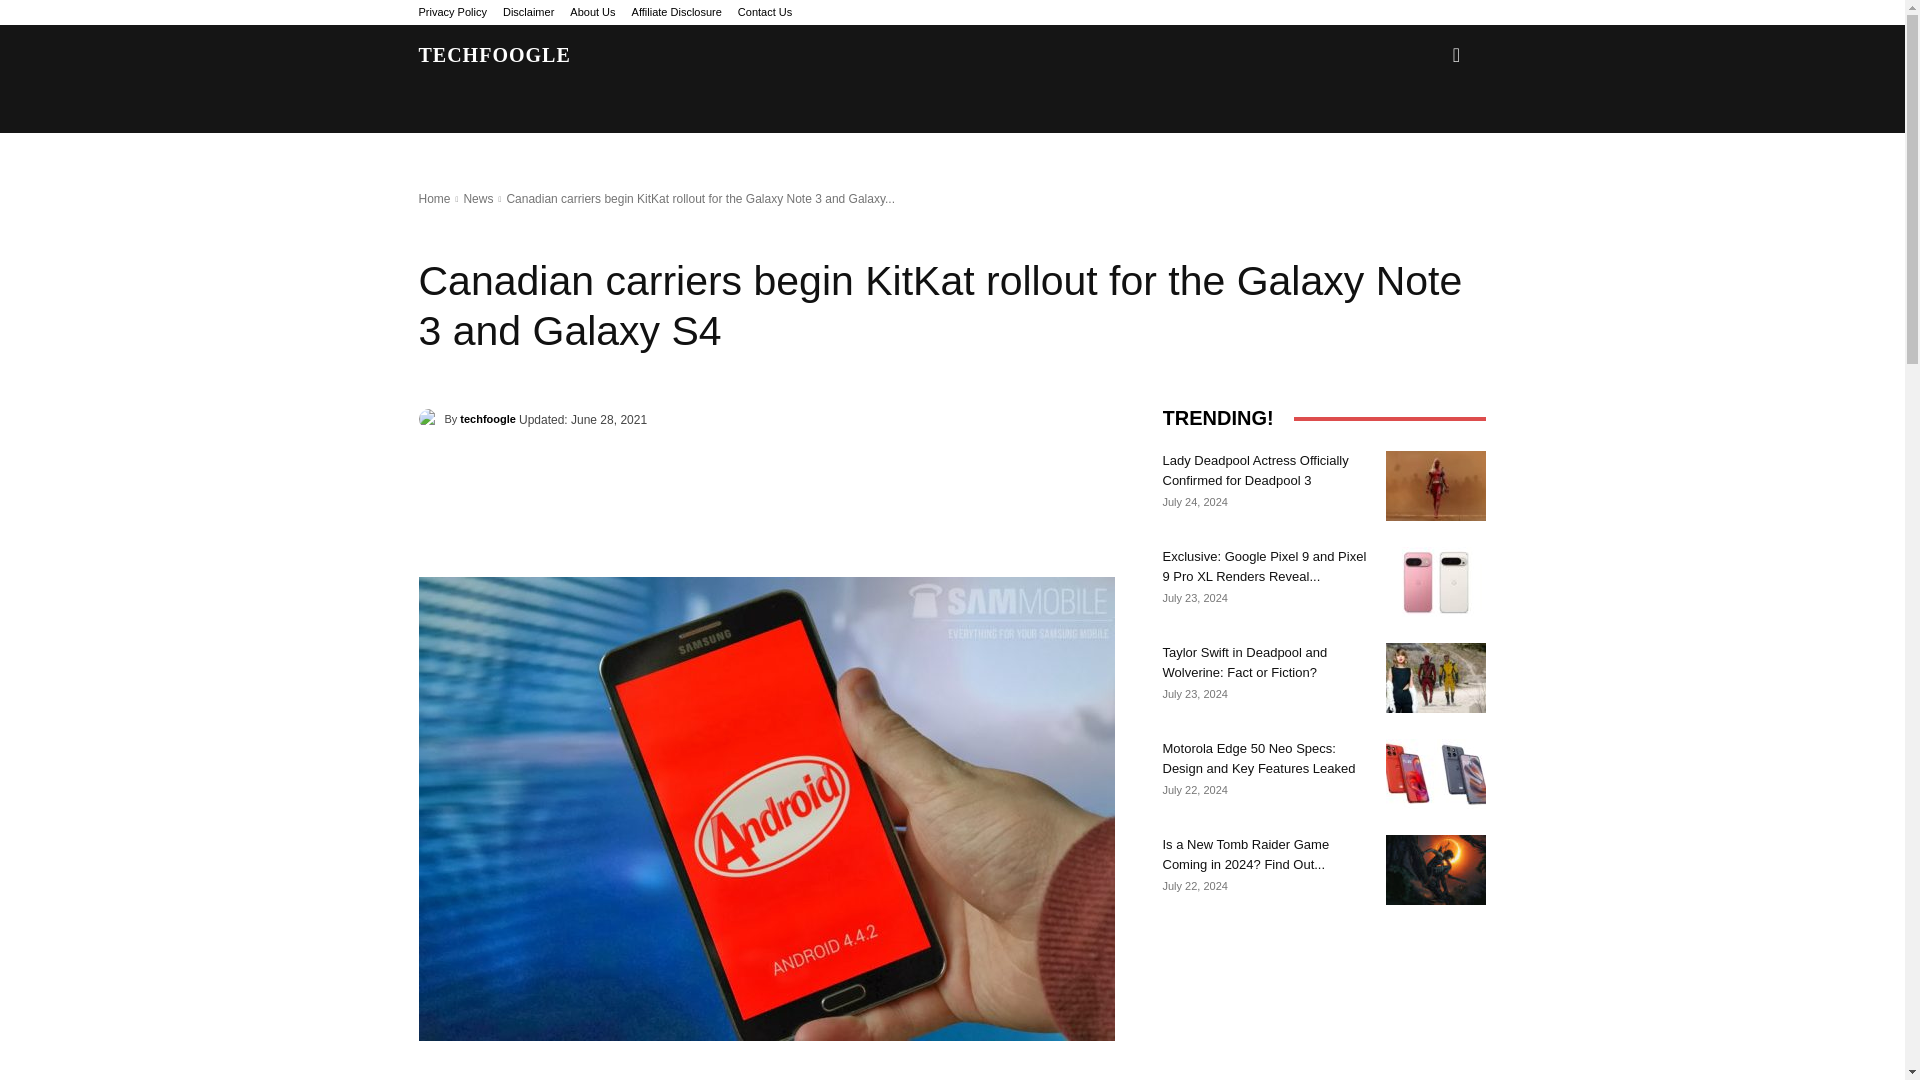 This screenshot has height=1080, width=1920. What do you see at coordinates (676, 12) in the screenshot?
I see `Affiliate Disclosure` at bounding box center [676, 12].